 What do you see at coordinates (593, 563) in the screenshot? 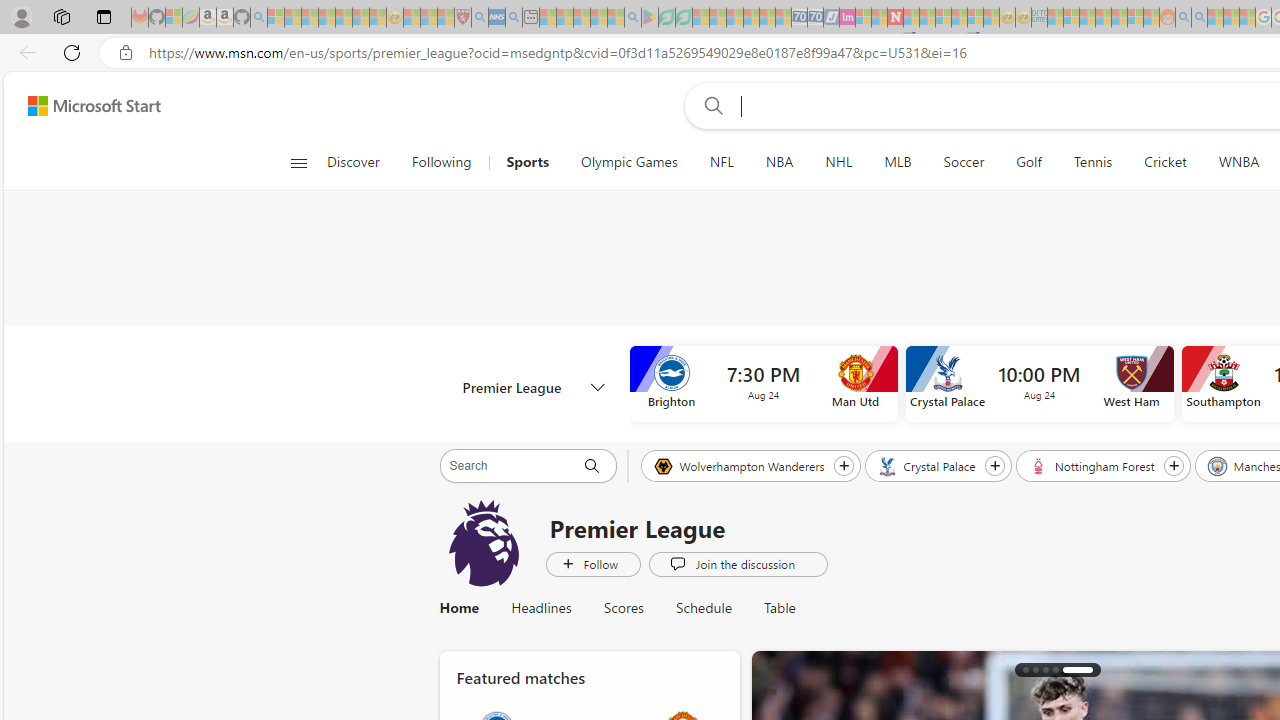
I see `Follow Premier League 2024-2025` at bounding box center [593, 563].